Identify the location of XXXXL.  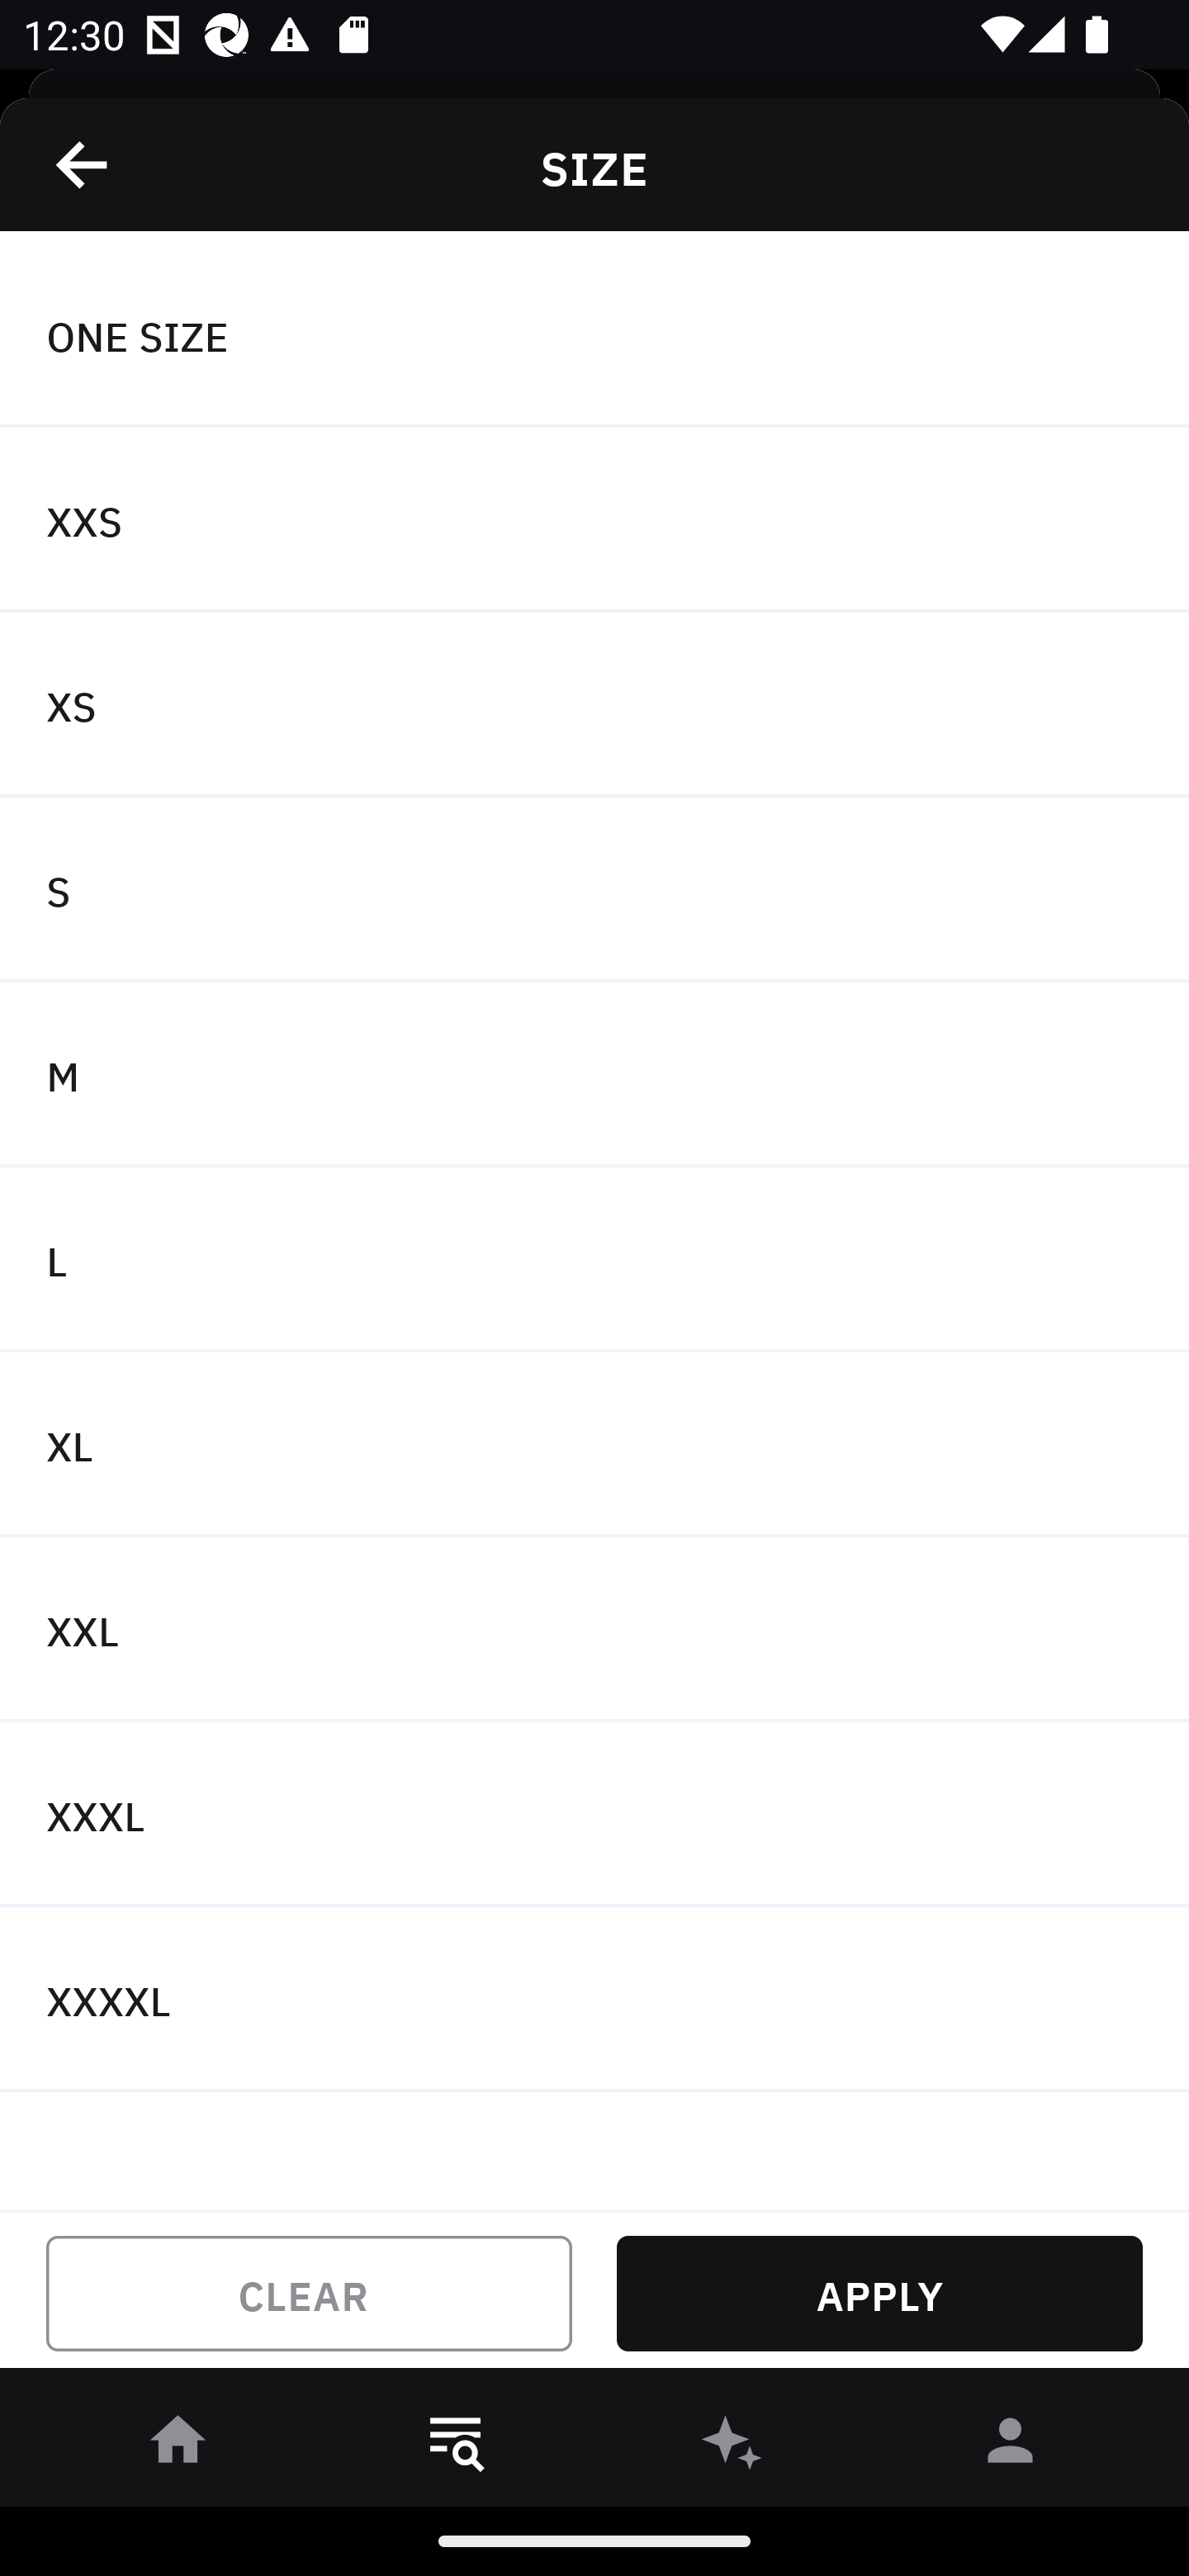
(594, 1998).